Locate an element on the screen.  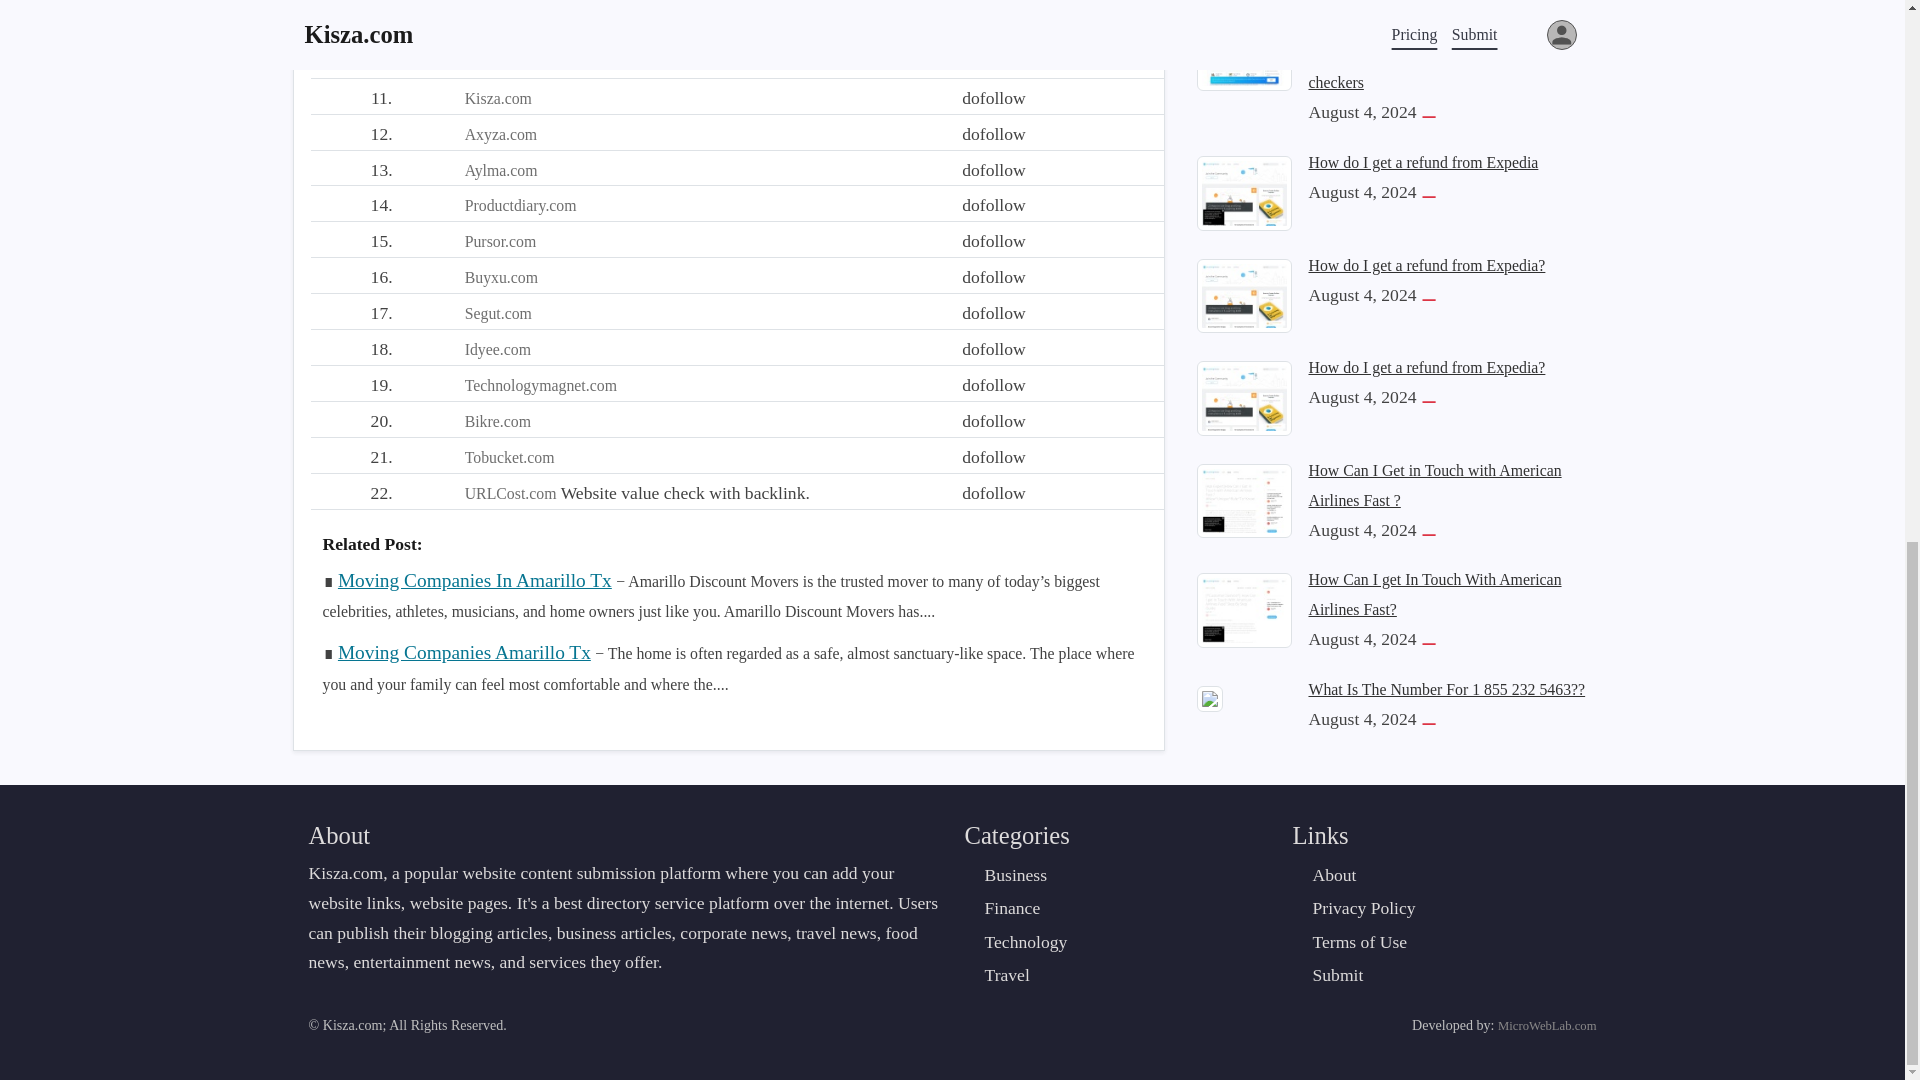
Pursor.com is located at coordinates (500, 241).